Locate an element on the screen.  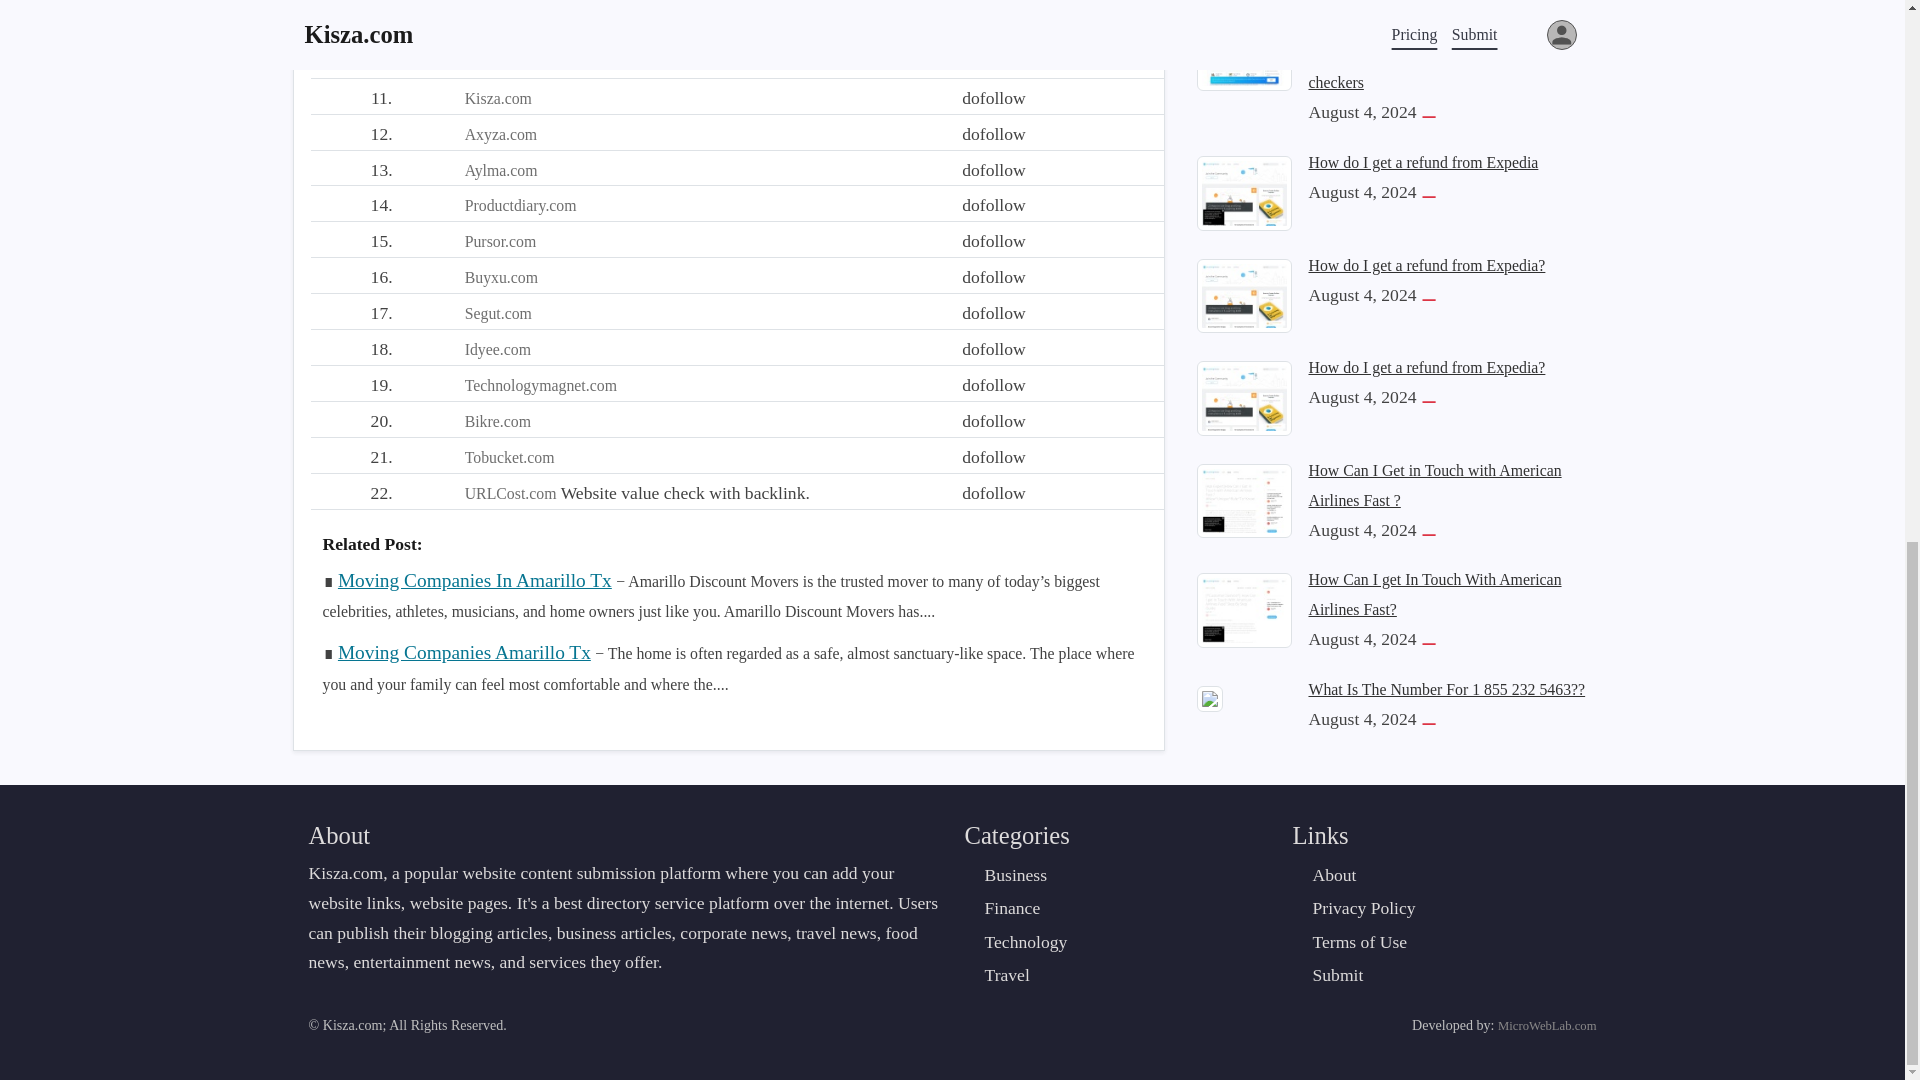
Pursor.com is located at coordinates (500, 241).